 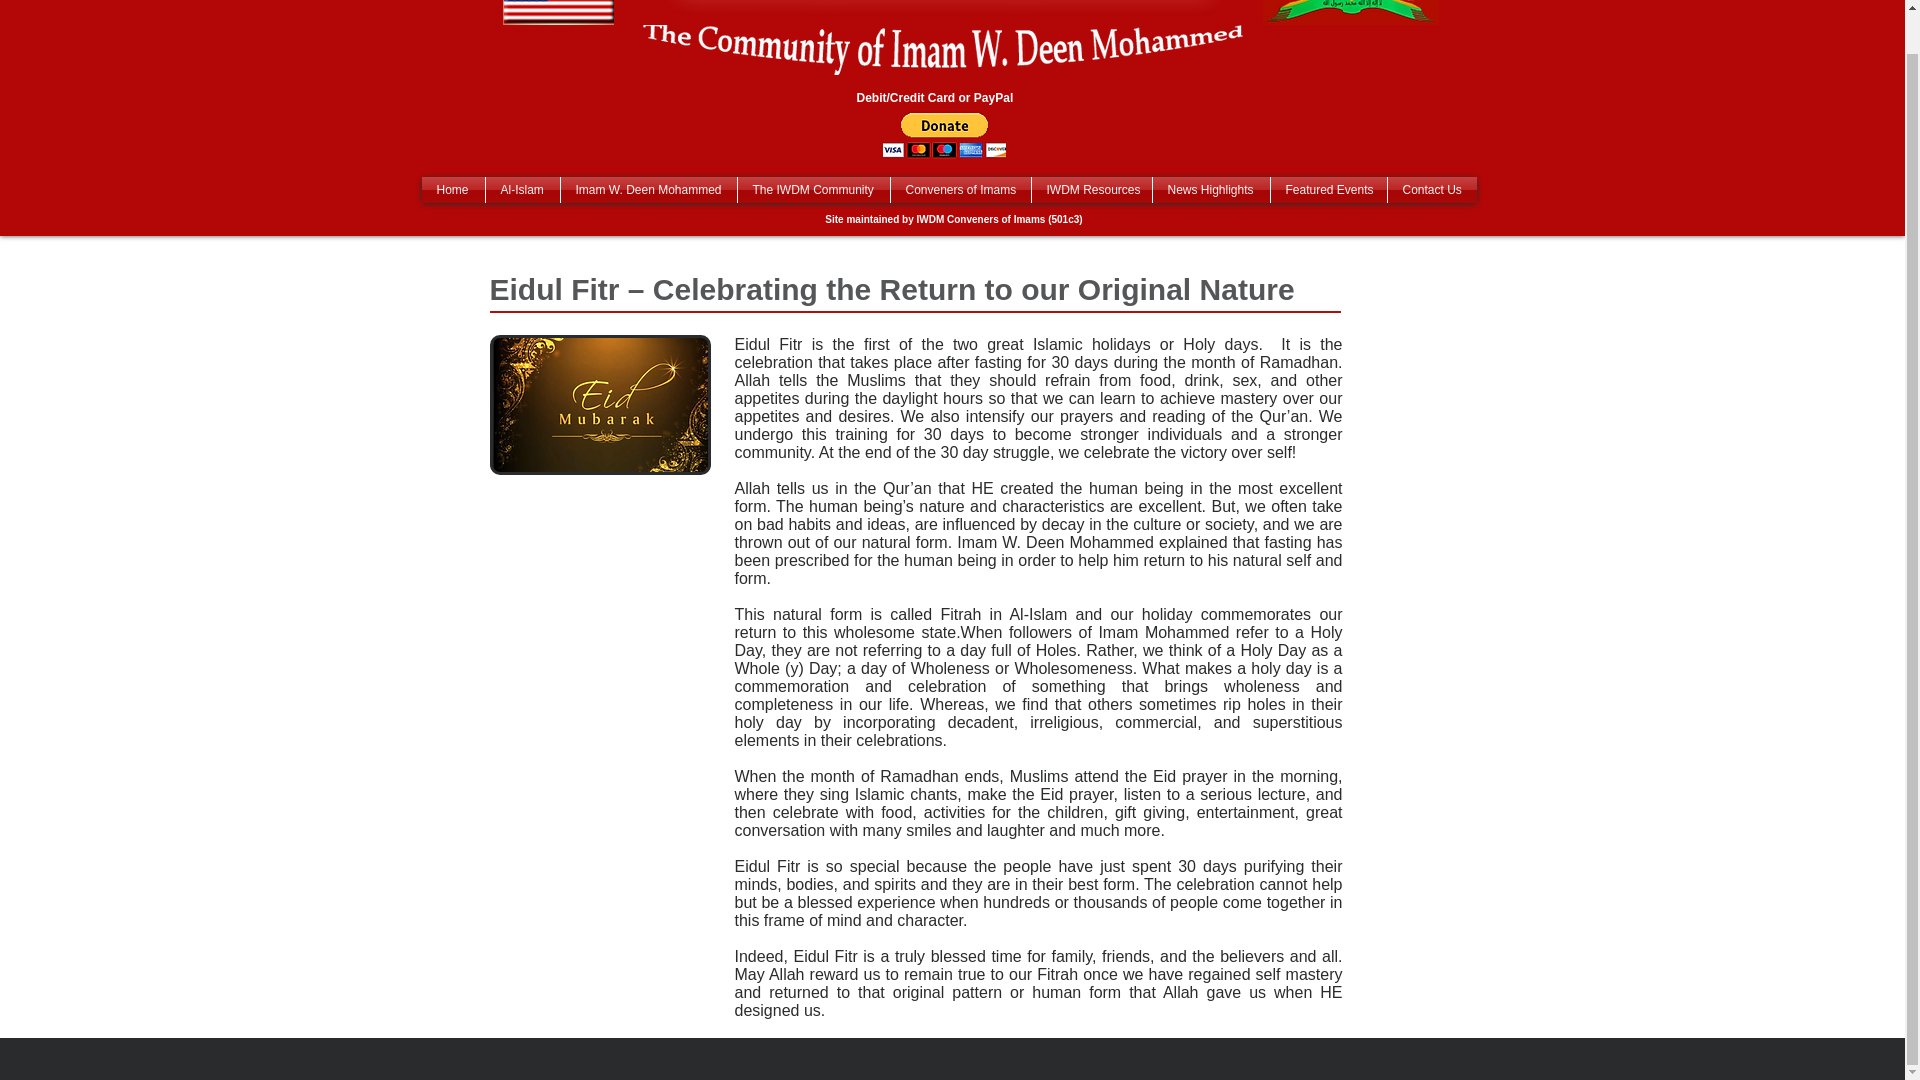 What do you see at coordinates (1092, 190) in the screenshot?
I see `IWDM Resources` at bounding box center [1092, 190].